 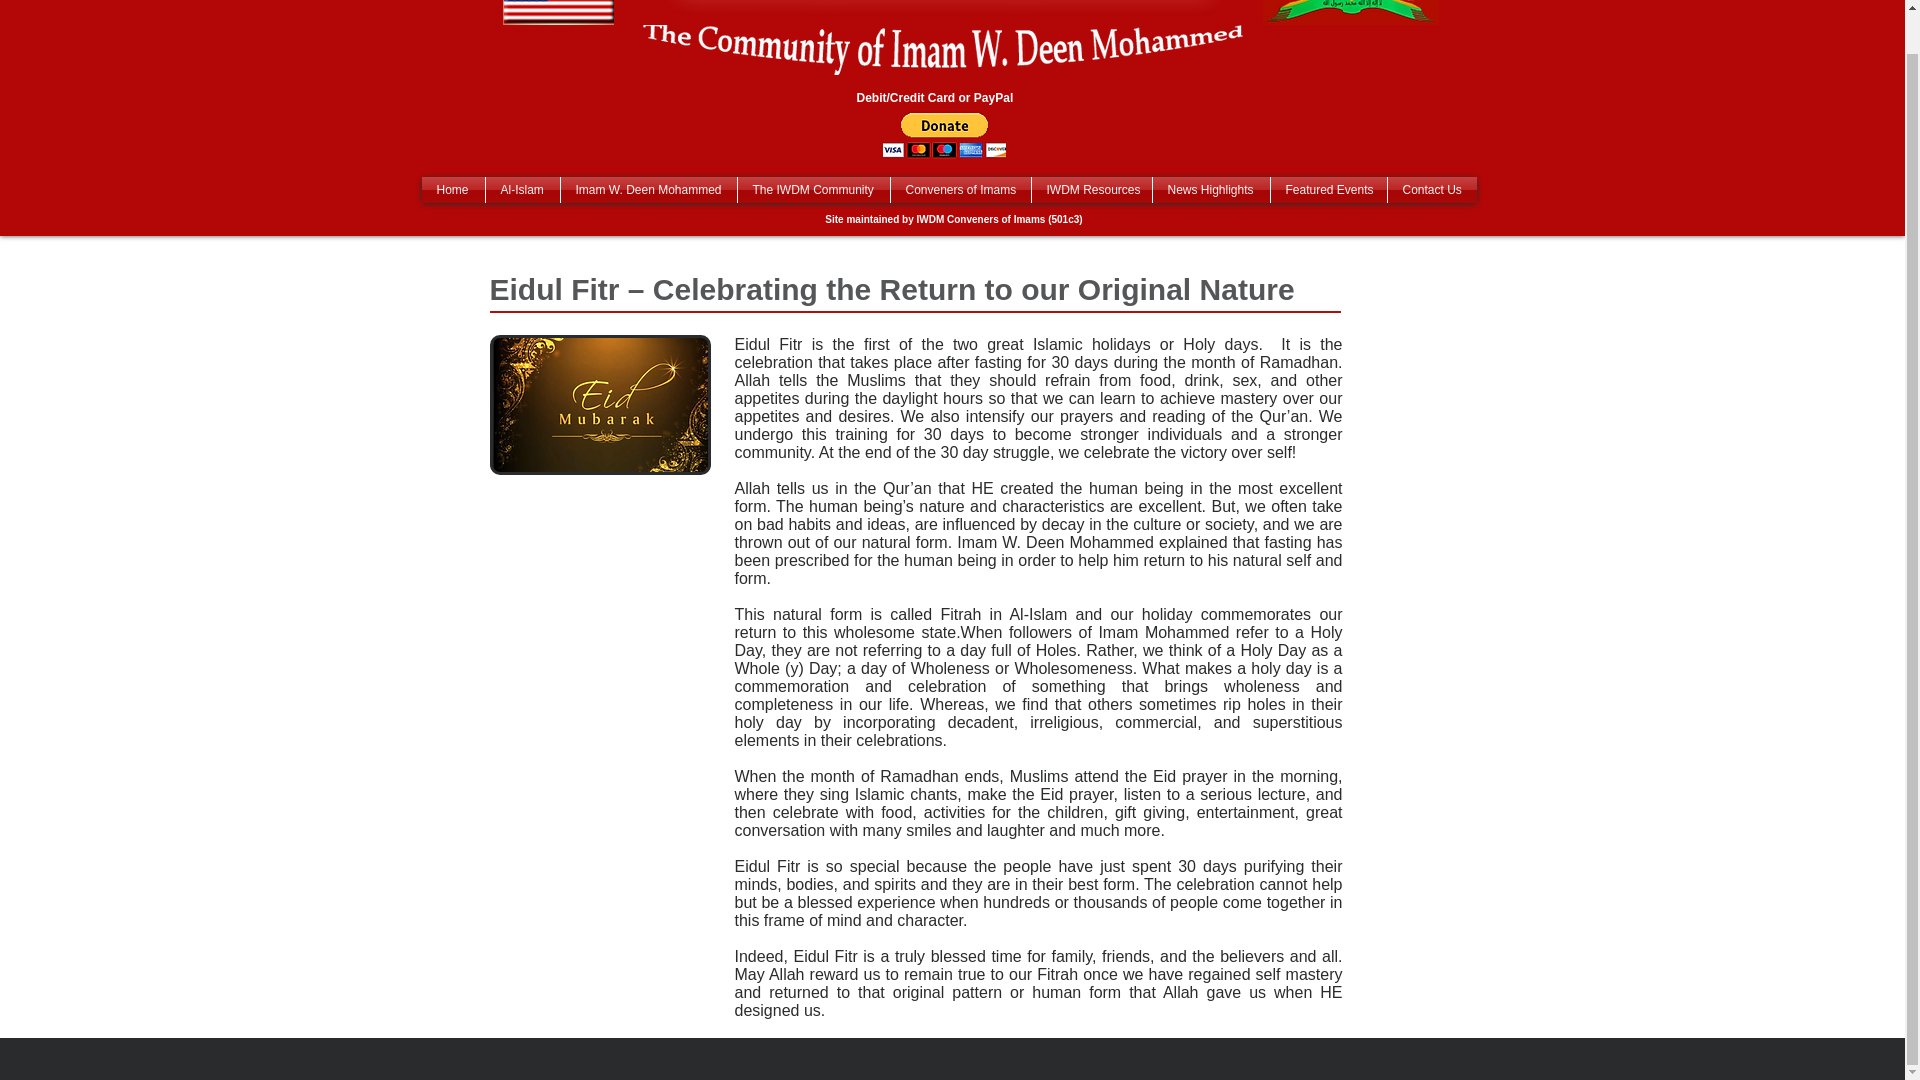 What do you see at coordinates (1092, 190) in the screenshot?
I see `IWDM Resources` at bounding box center [1092, 190].